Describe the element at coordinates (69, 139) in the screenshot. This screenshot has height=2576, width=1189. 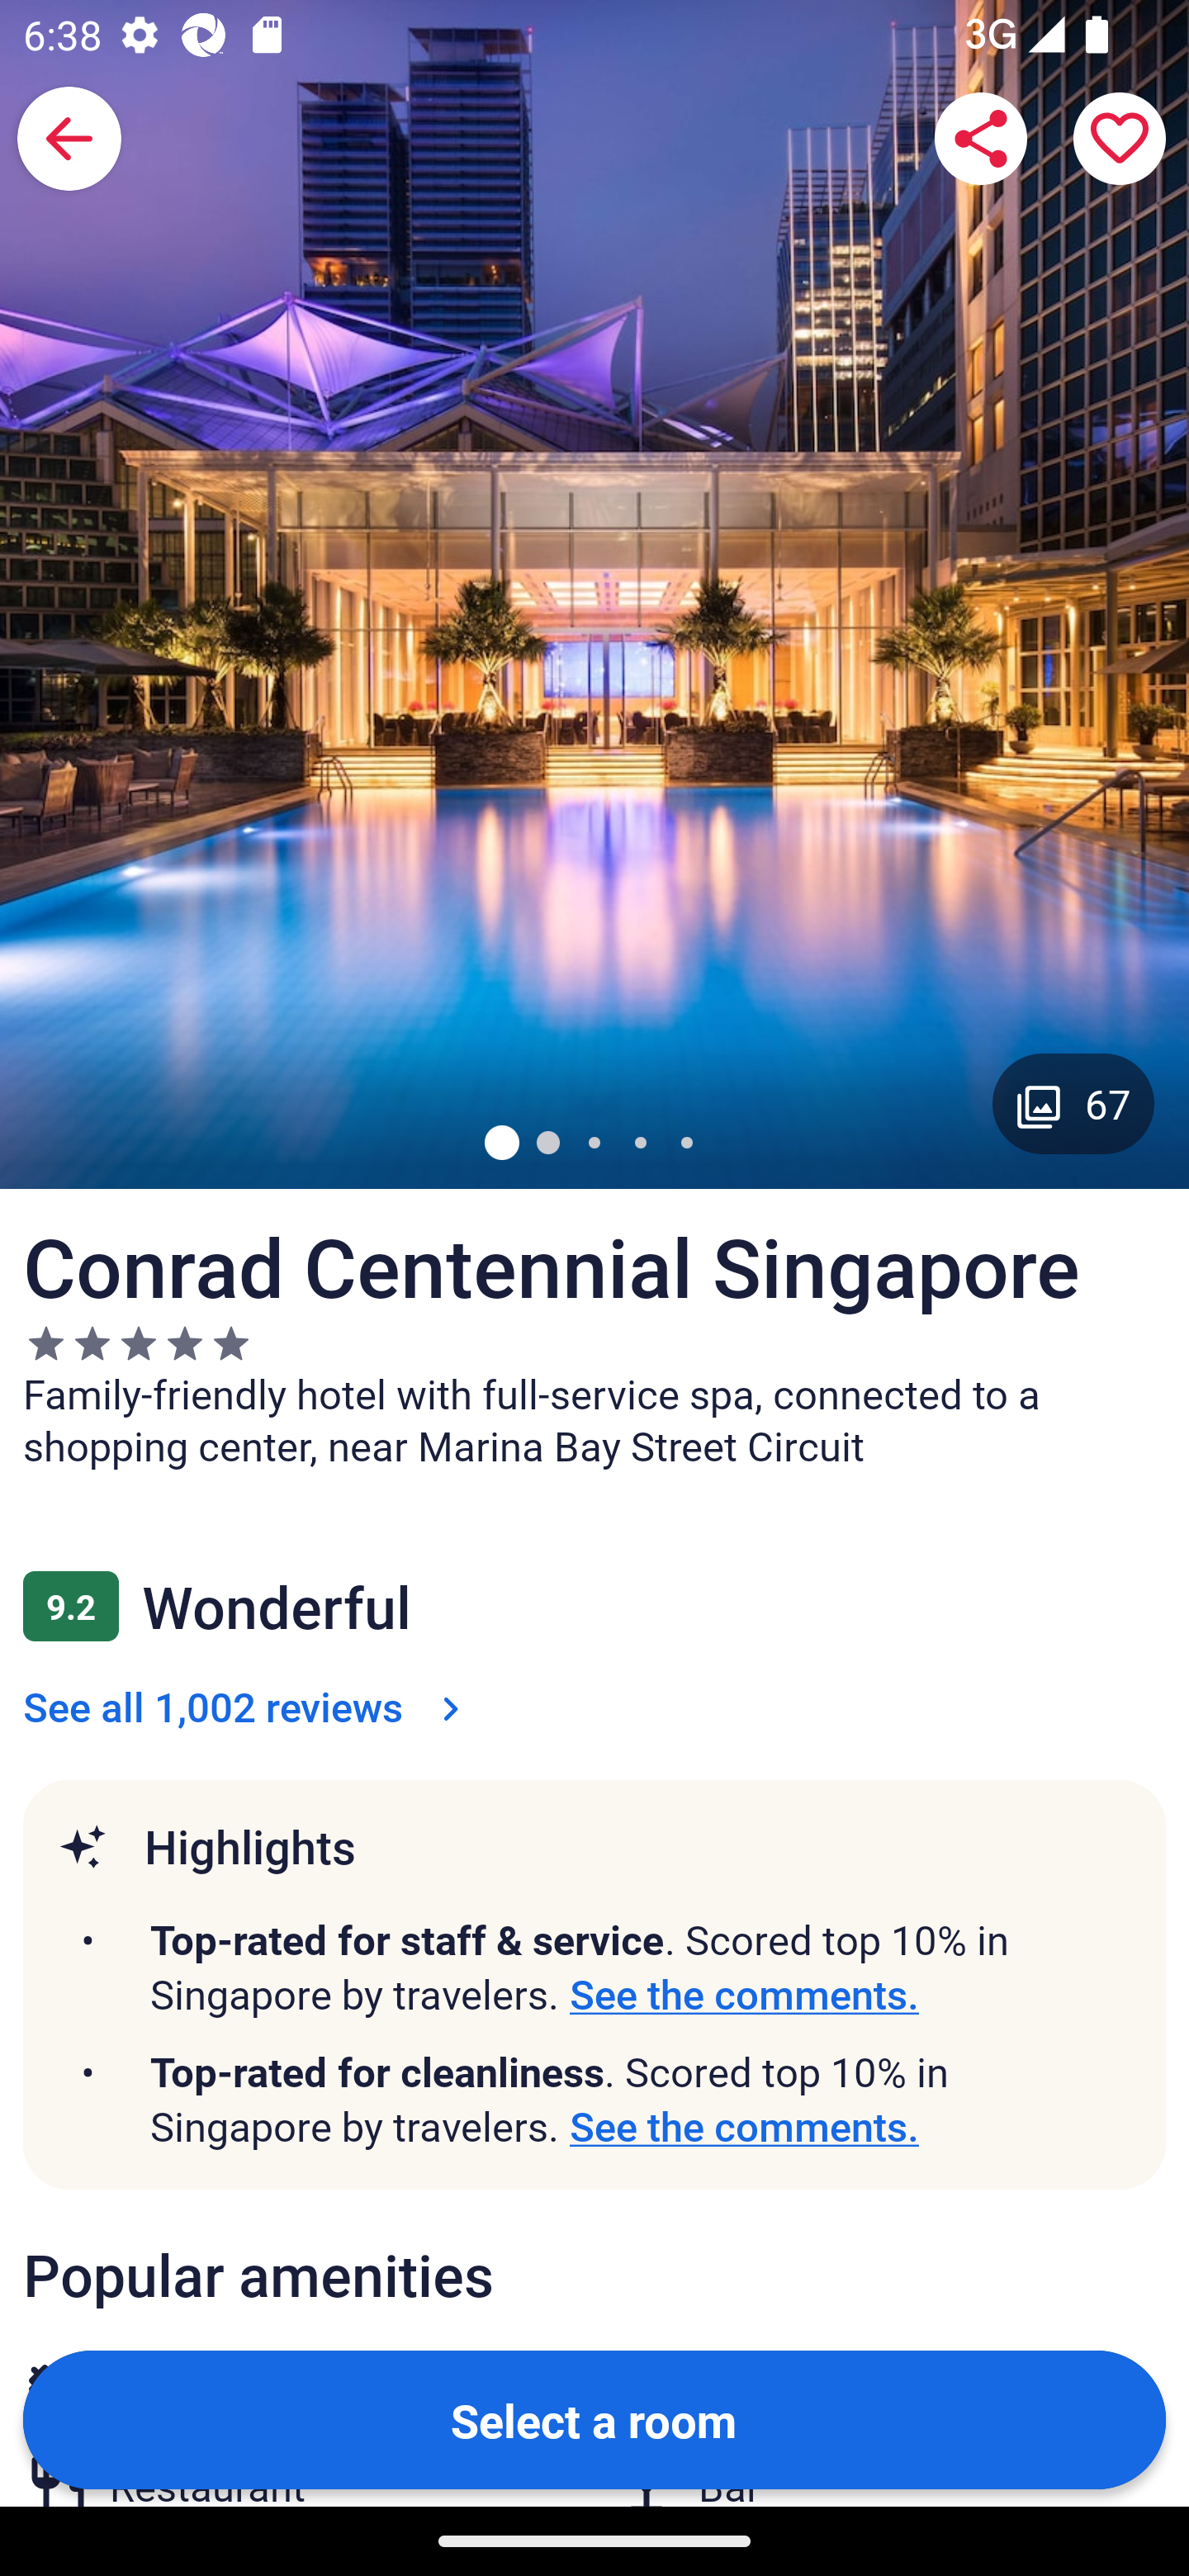
I see `Back` at that location.